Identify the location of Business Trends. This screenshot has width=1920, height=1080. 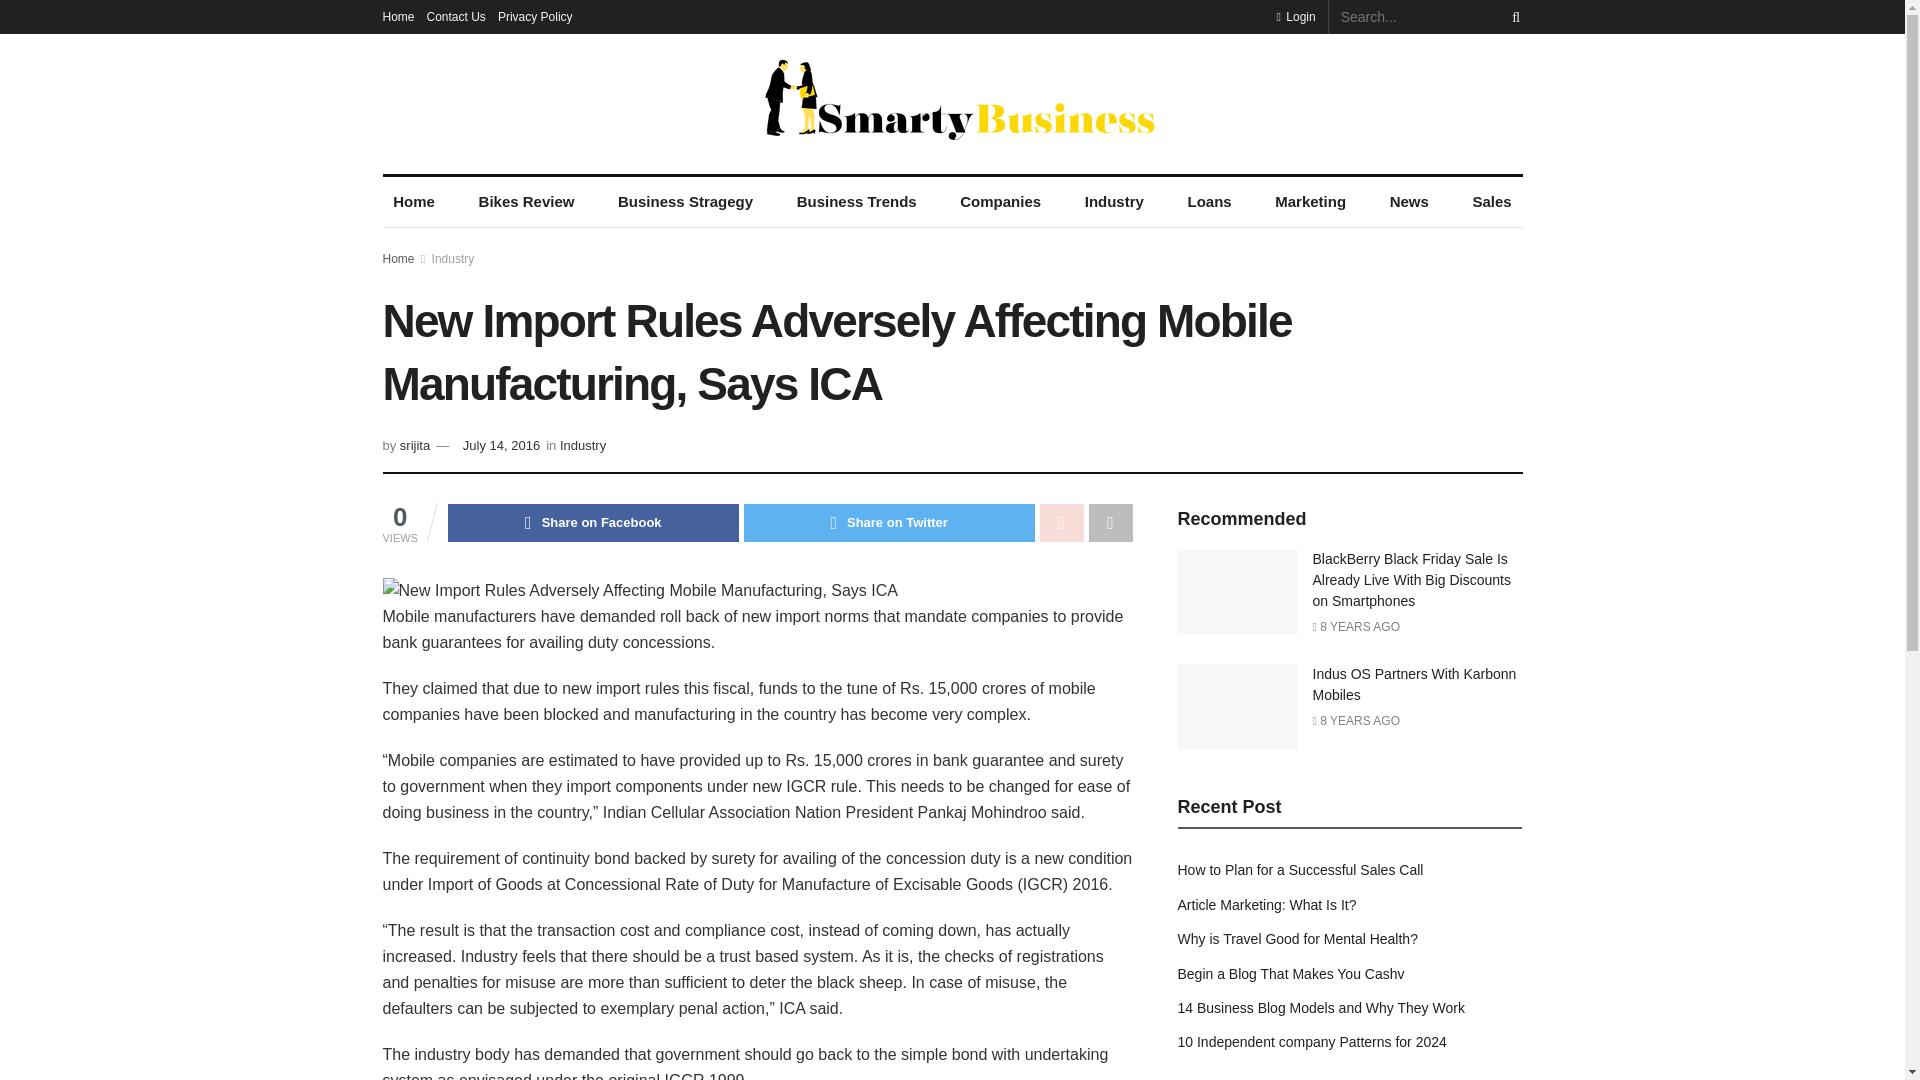
(856, 202).